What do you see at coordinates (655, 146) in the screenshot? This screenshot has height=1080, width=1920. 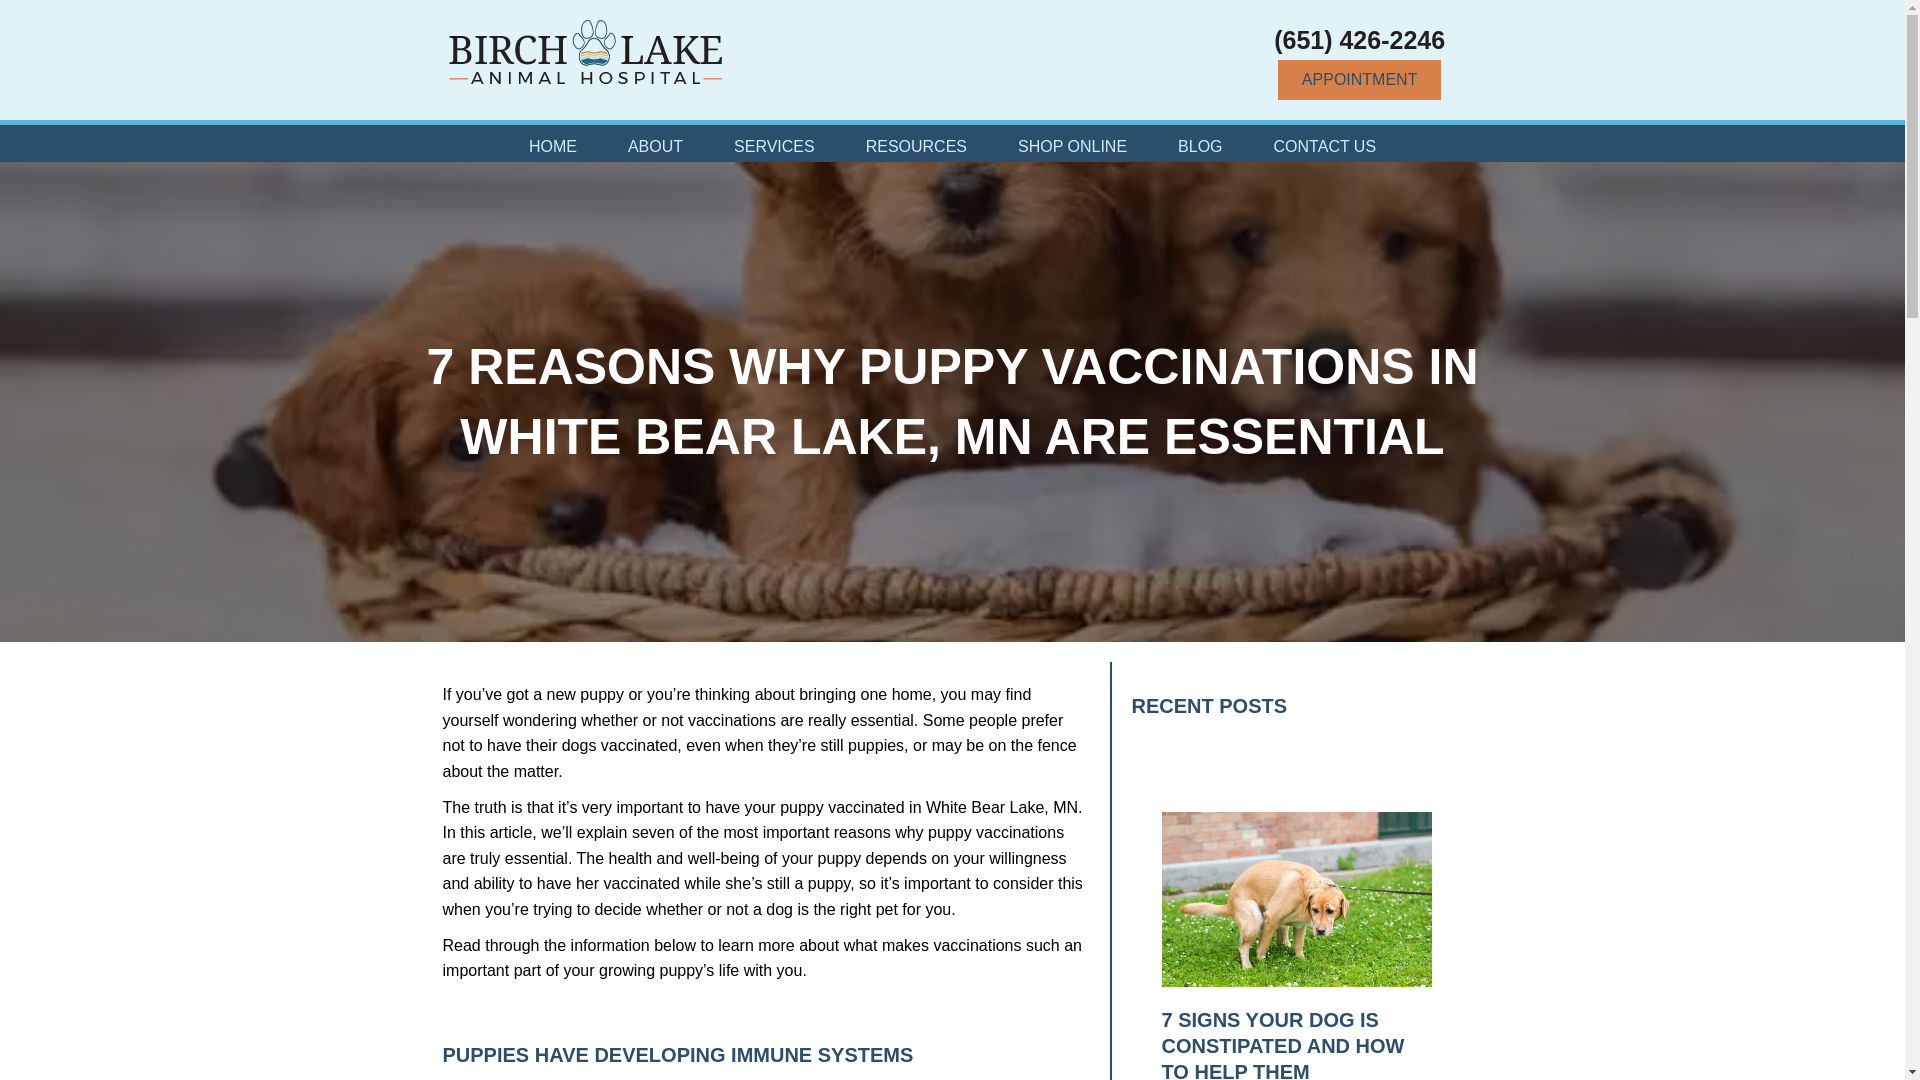 I see `ABOUT` at bounding box center [655, 146].